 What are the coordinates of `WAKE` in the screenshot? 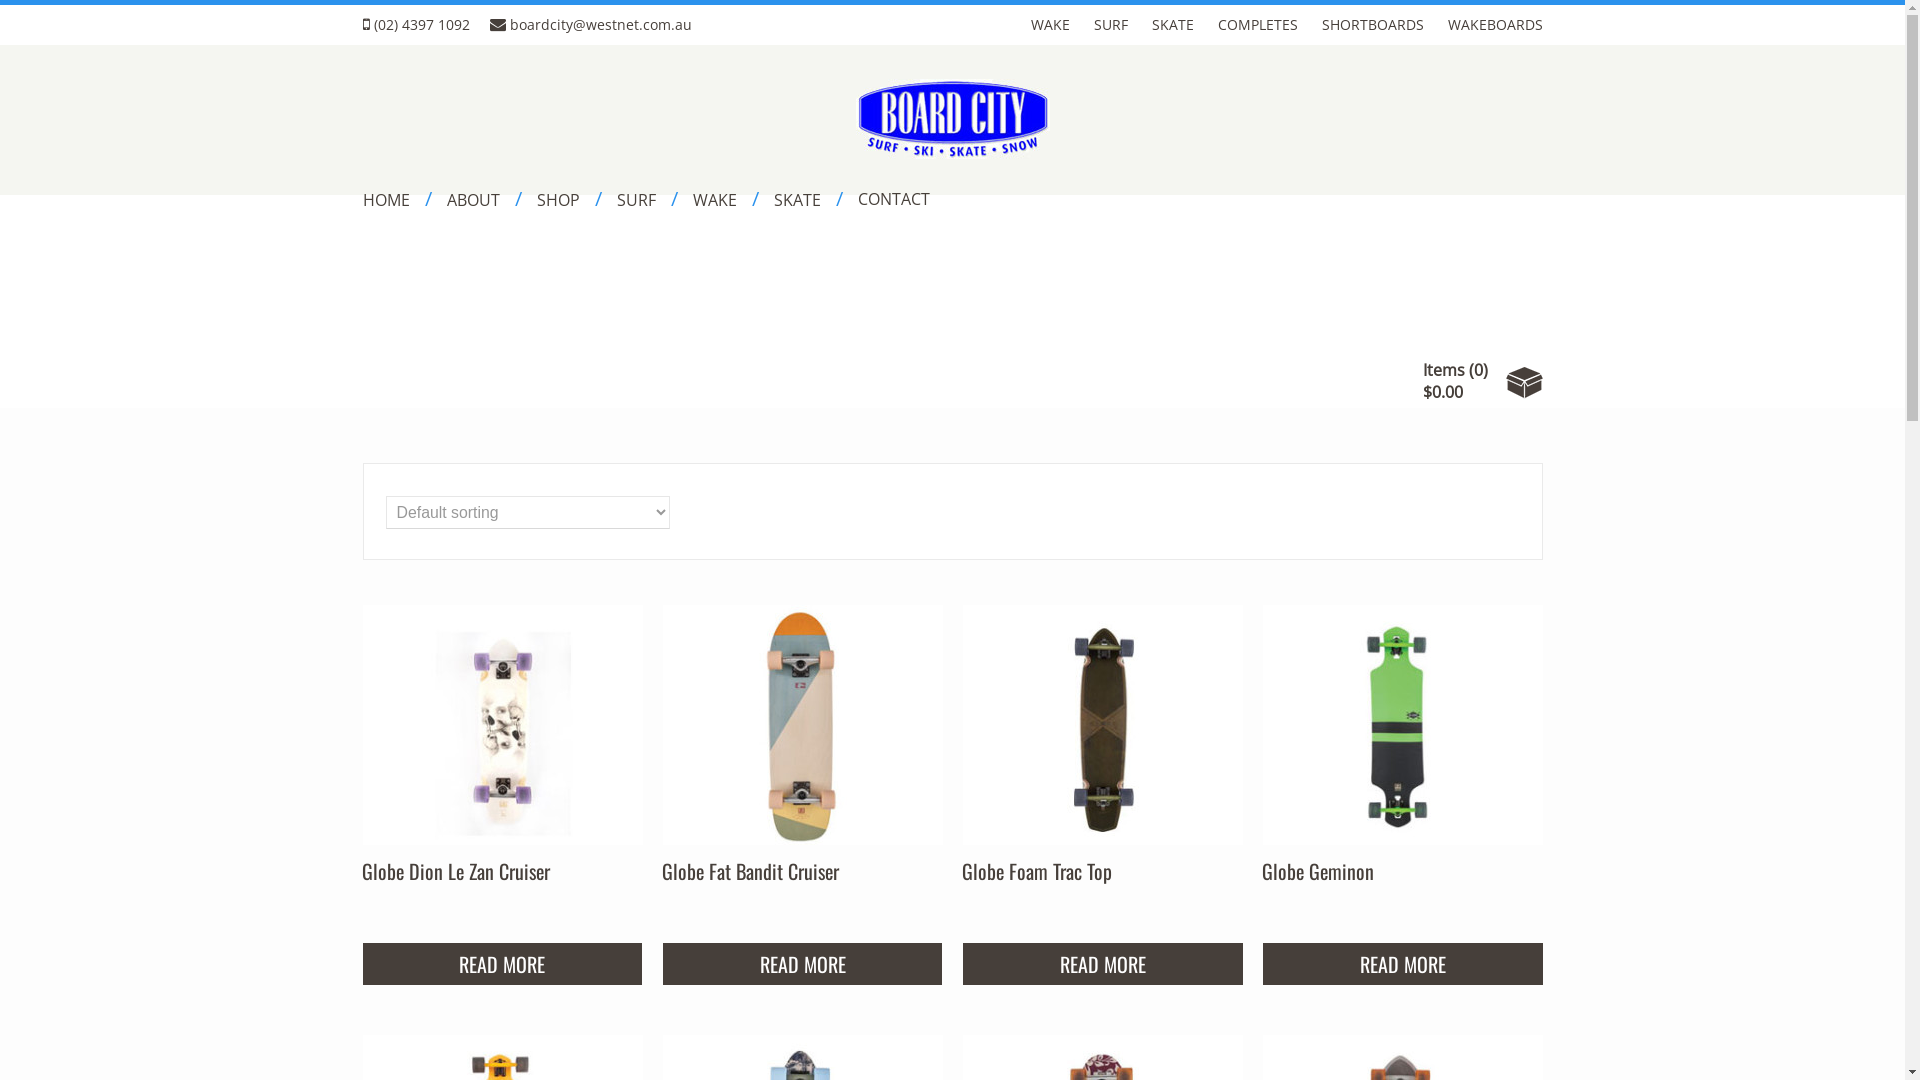 It's located at (725, 190).